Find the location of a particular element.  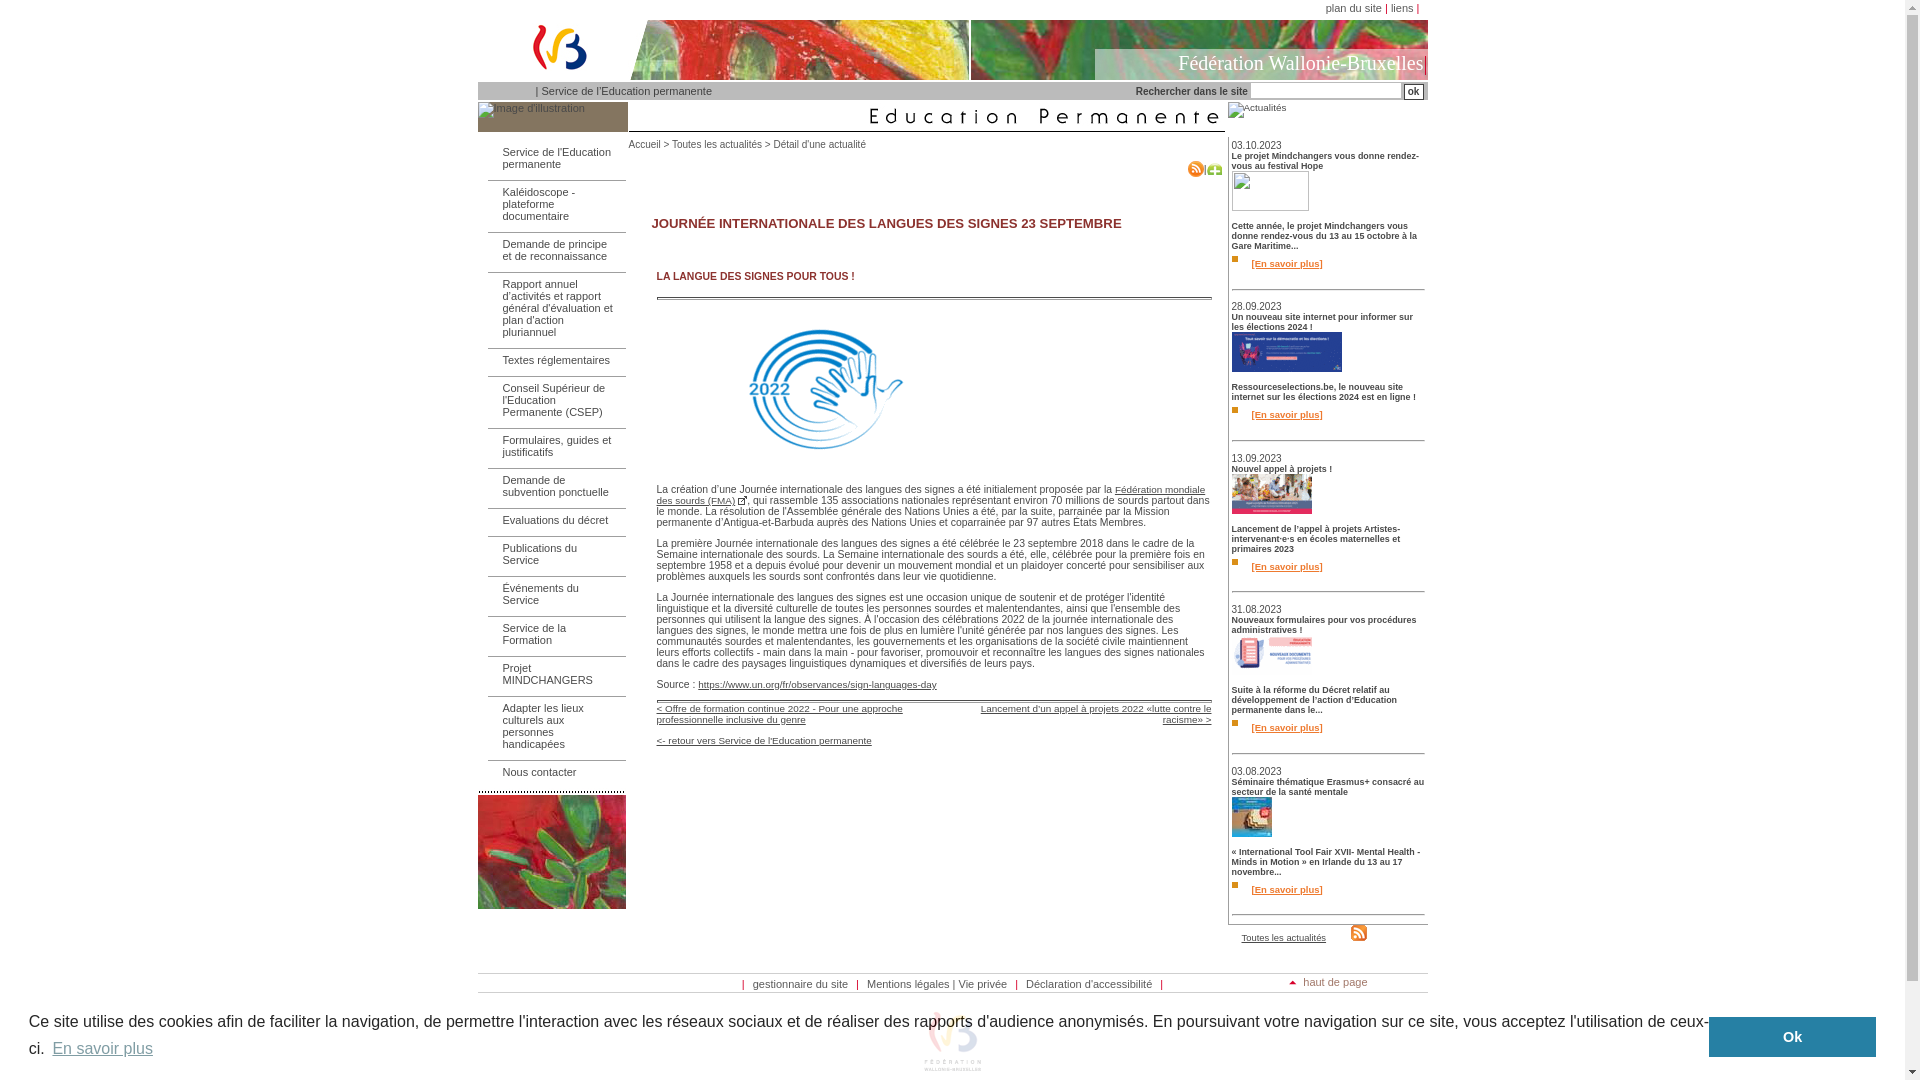

Nous contacter is located at coordinates (552, 772).